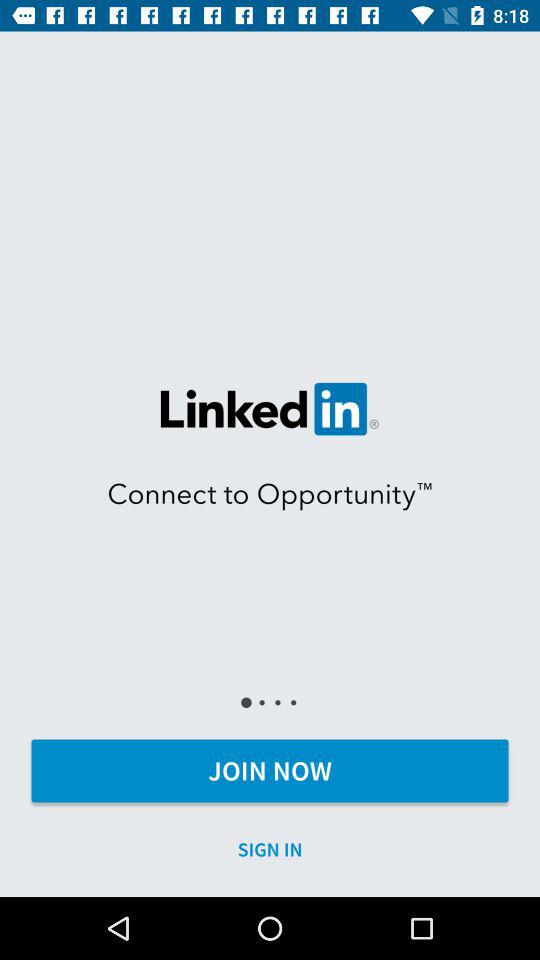  What do you see at coordinates (270, 770) in the screenshot?
I see `turn on the icon above sign in` at bounding box center [270, 770].